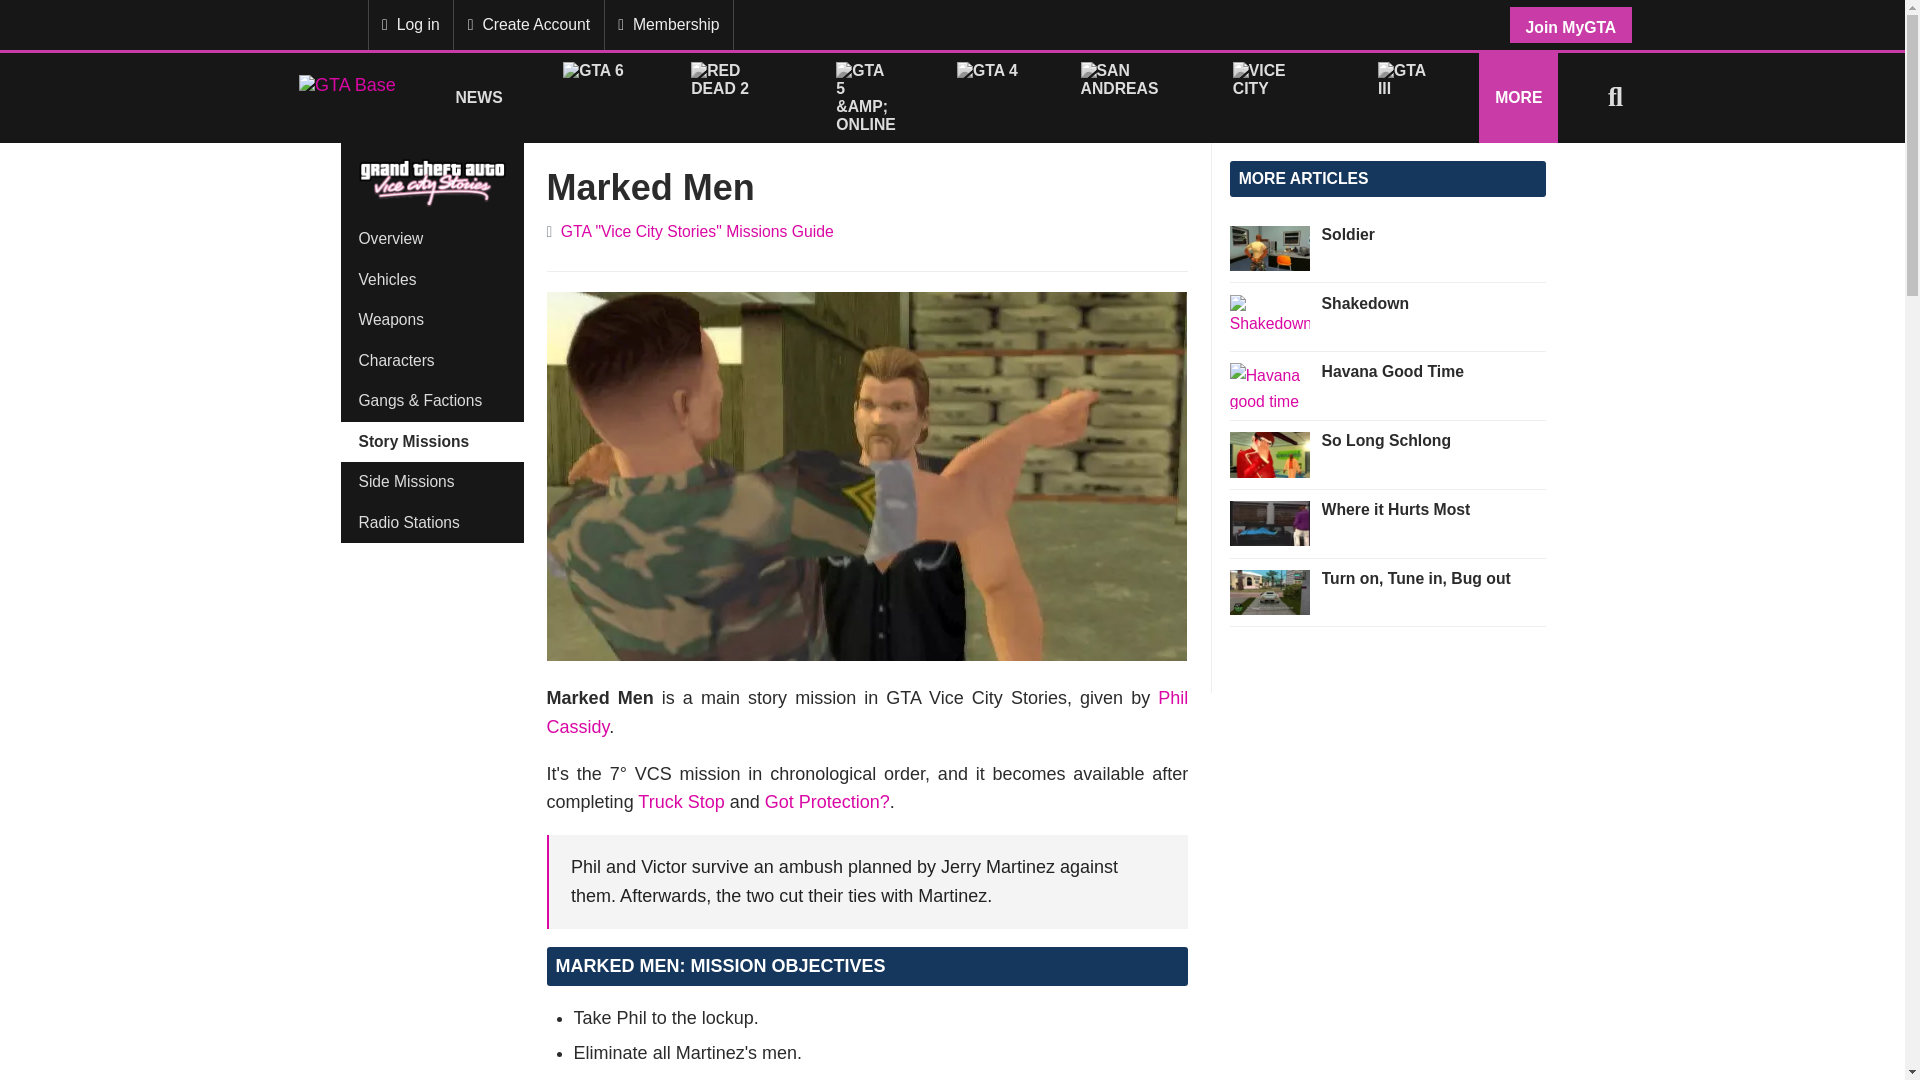 The image size is (1920, 1080). What do you see at coordinates (668, 24) in the screenshot?
I see `Membership` at bounding box center [668, 24].